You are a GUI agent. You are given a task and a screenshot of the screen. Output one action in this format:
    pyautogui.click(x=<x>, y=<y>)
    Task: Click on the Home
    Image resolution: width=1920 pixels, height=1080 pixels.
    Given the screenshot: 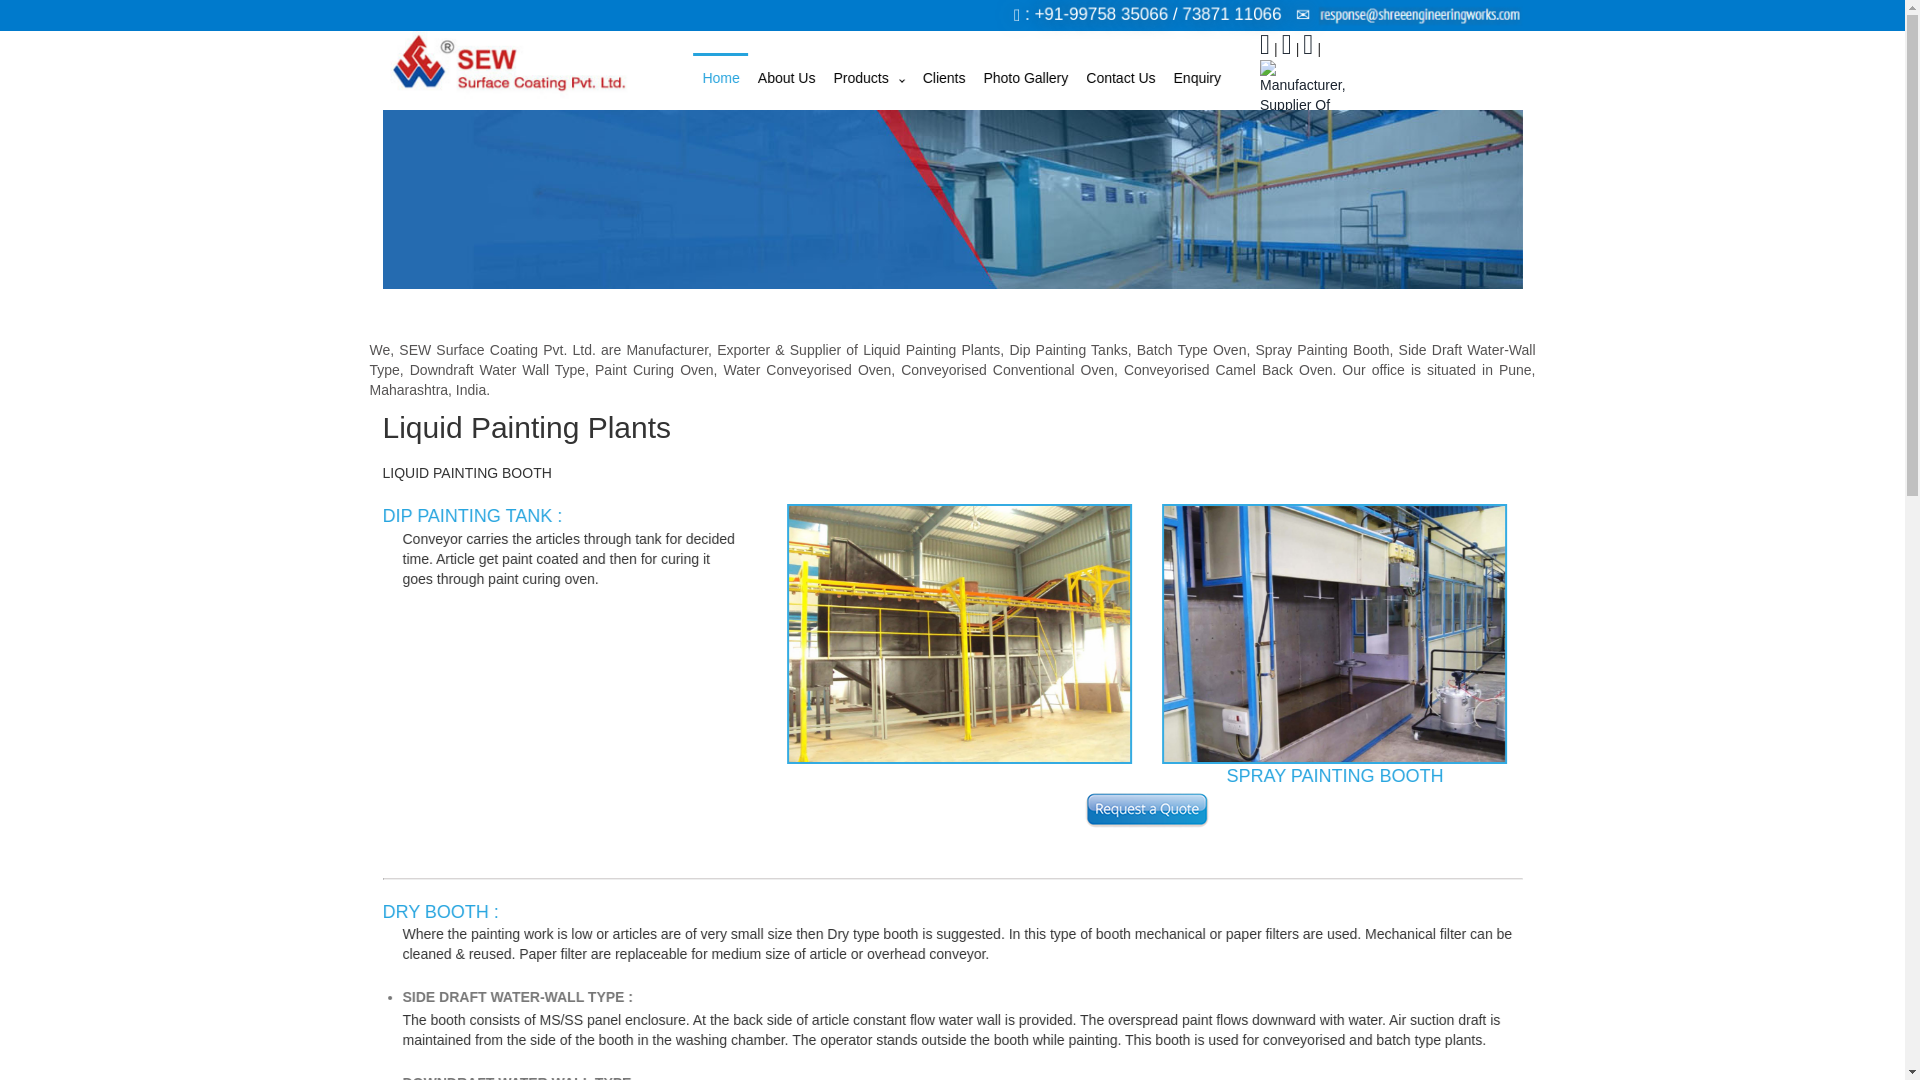 What is the action you would take?
    pyautogui.click(x=720, y=77)
    